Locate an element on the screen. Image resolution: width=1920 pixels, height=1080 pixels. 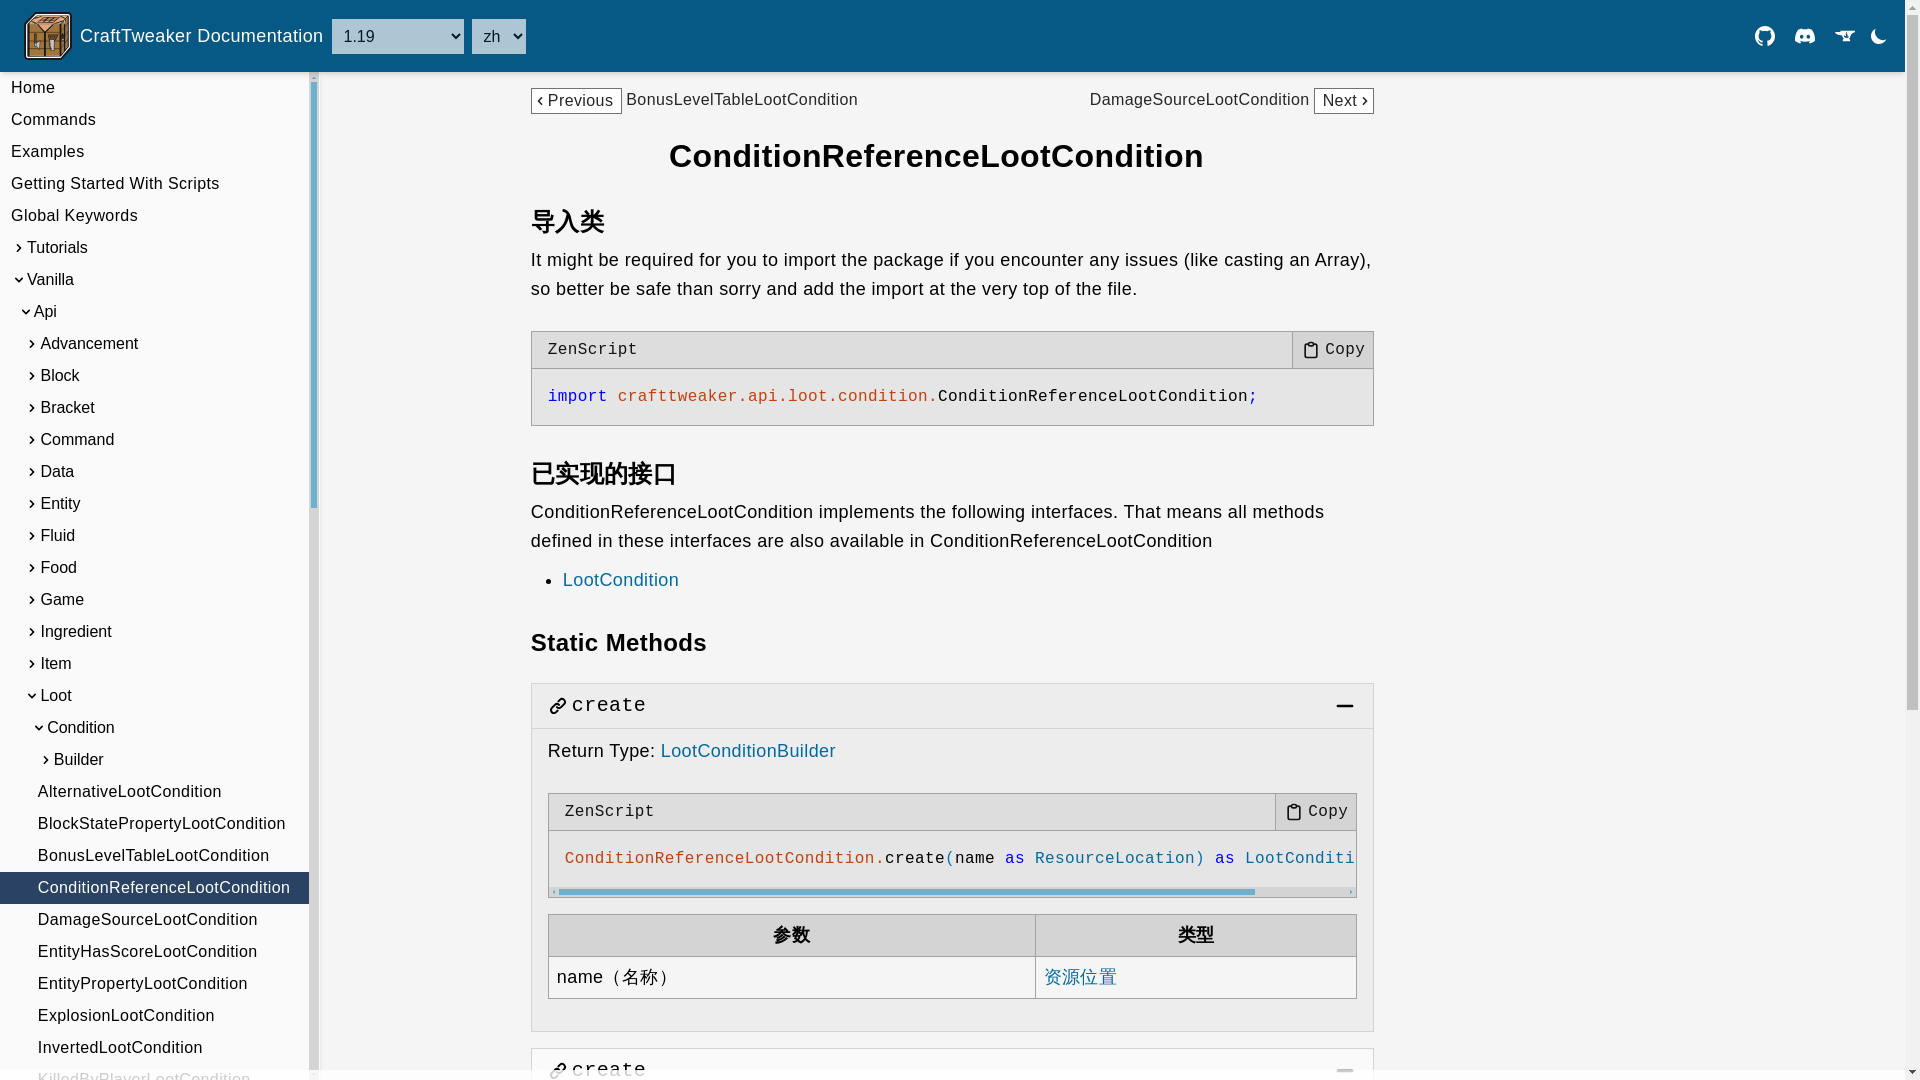
Ingredient is located at coordinates (154, 632).